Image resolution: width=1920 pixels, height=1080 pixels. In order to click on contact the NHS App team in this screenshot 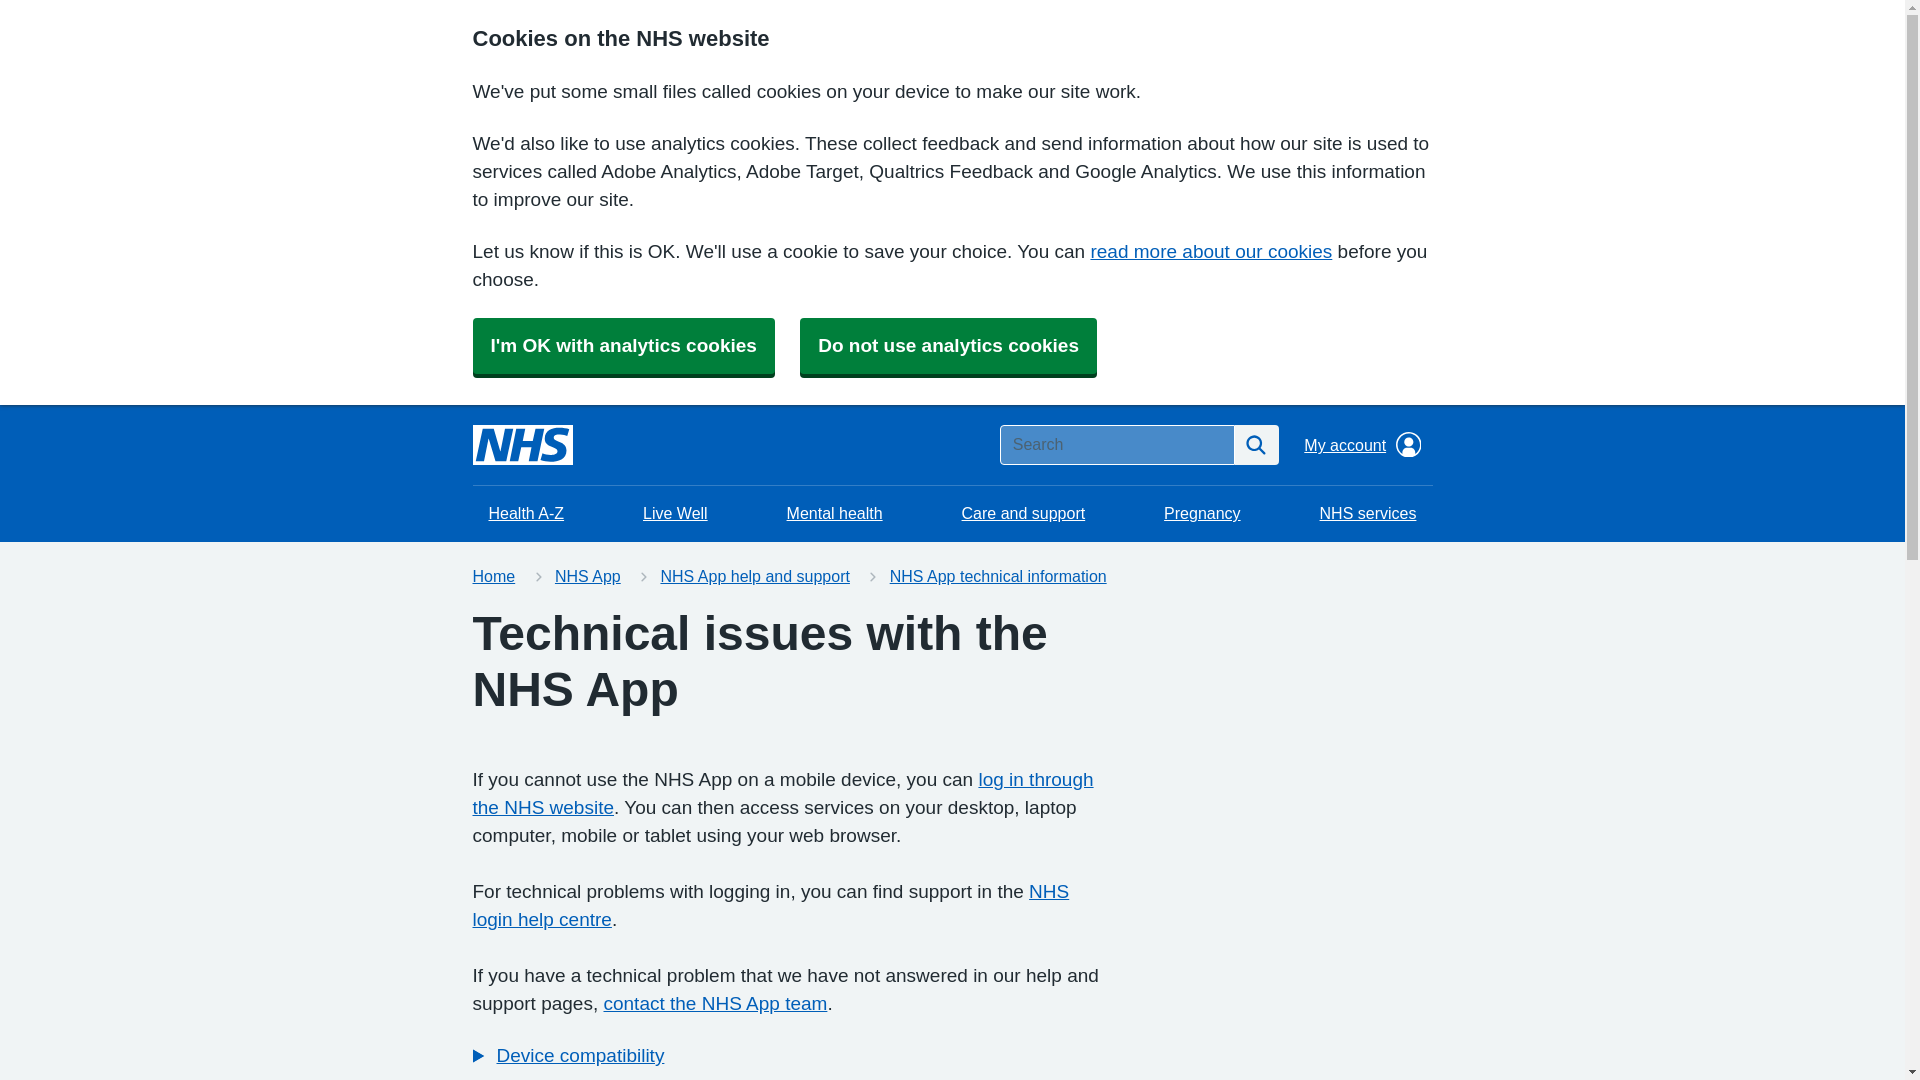, I will do `click(714, 1003)`.